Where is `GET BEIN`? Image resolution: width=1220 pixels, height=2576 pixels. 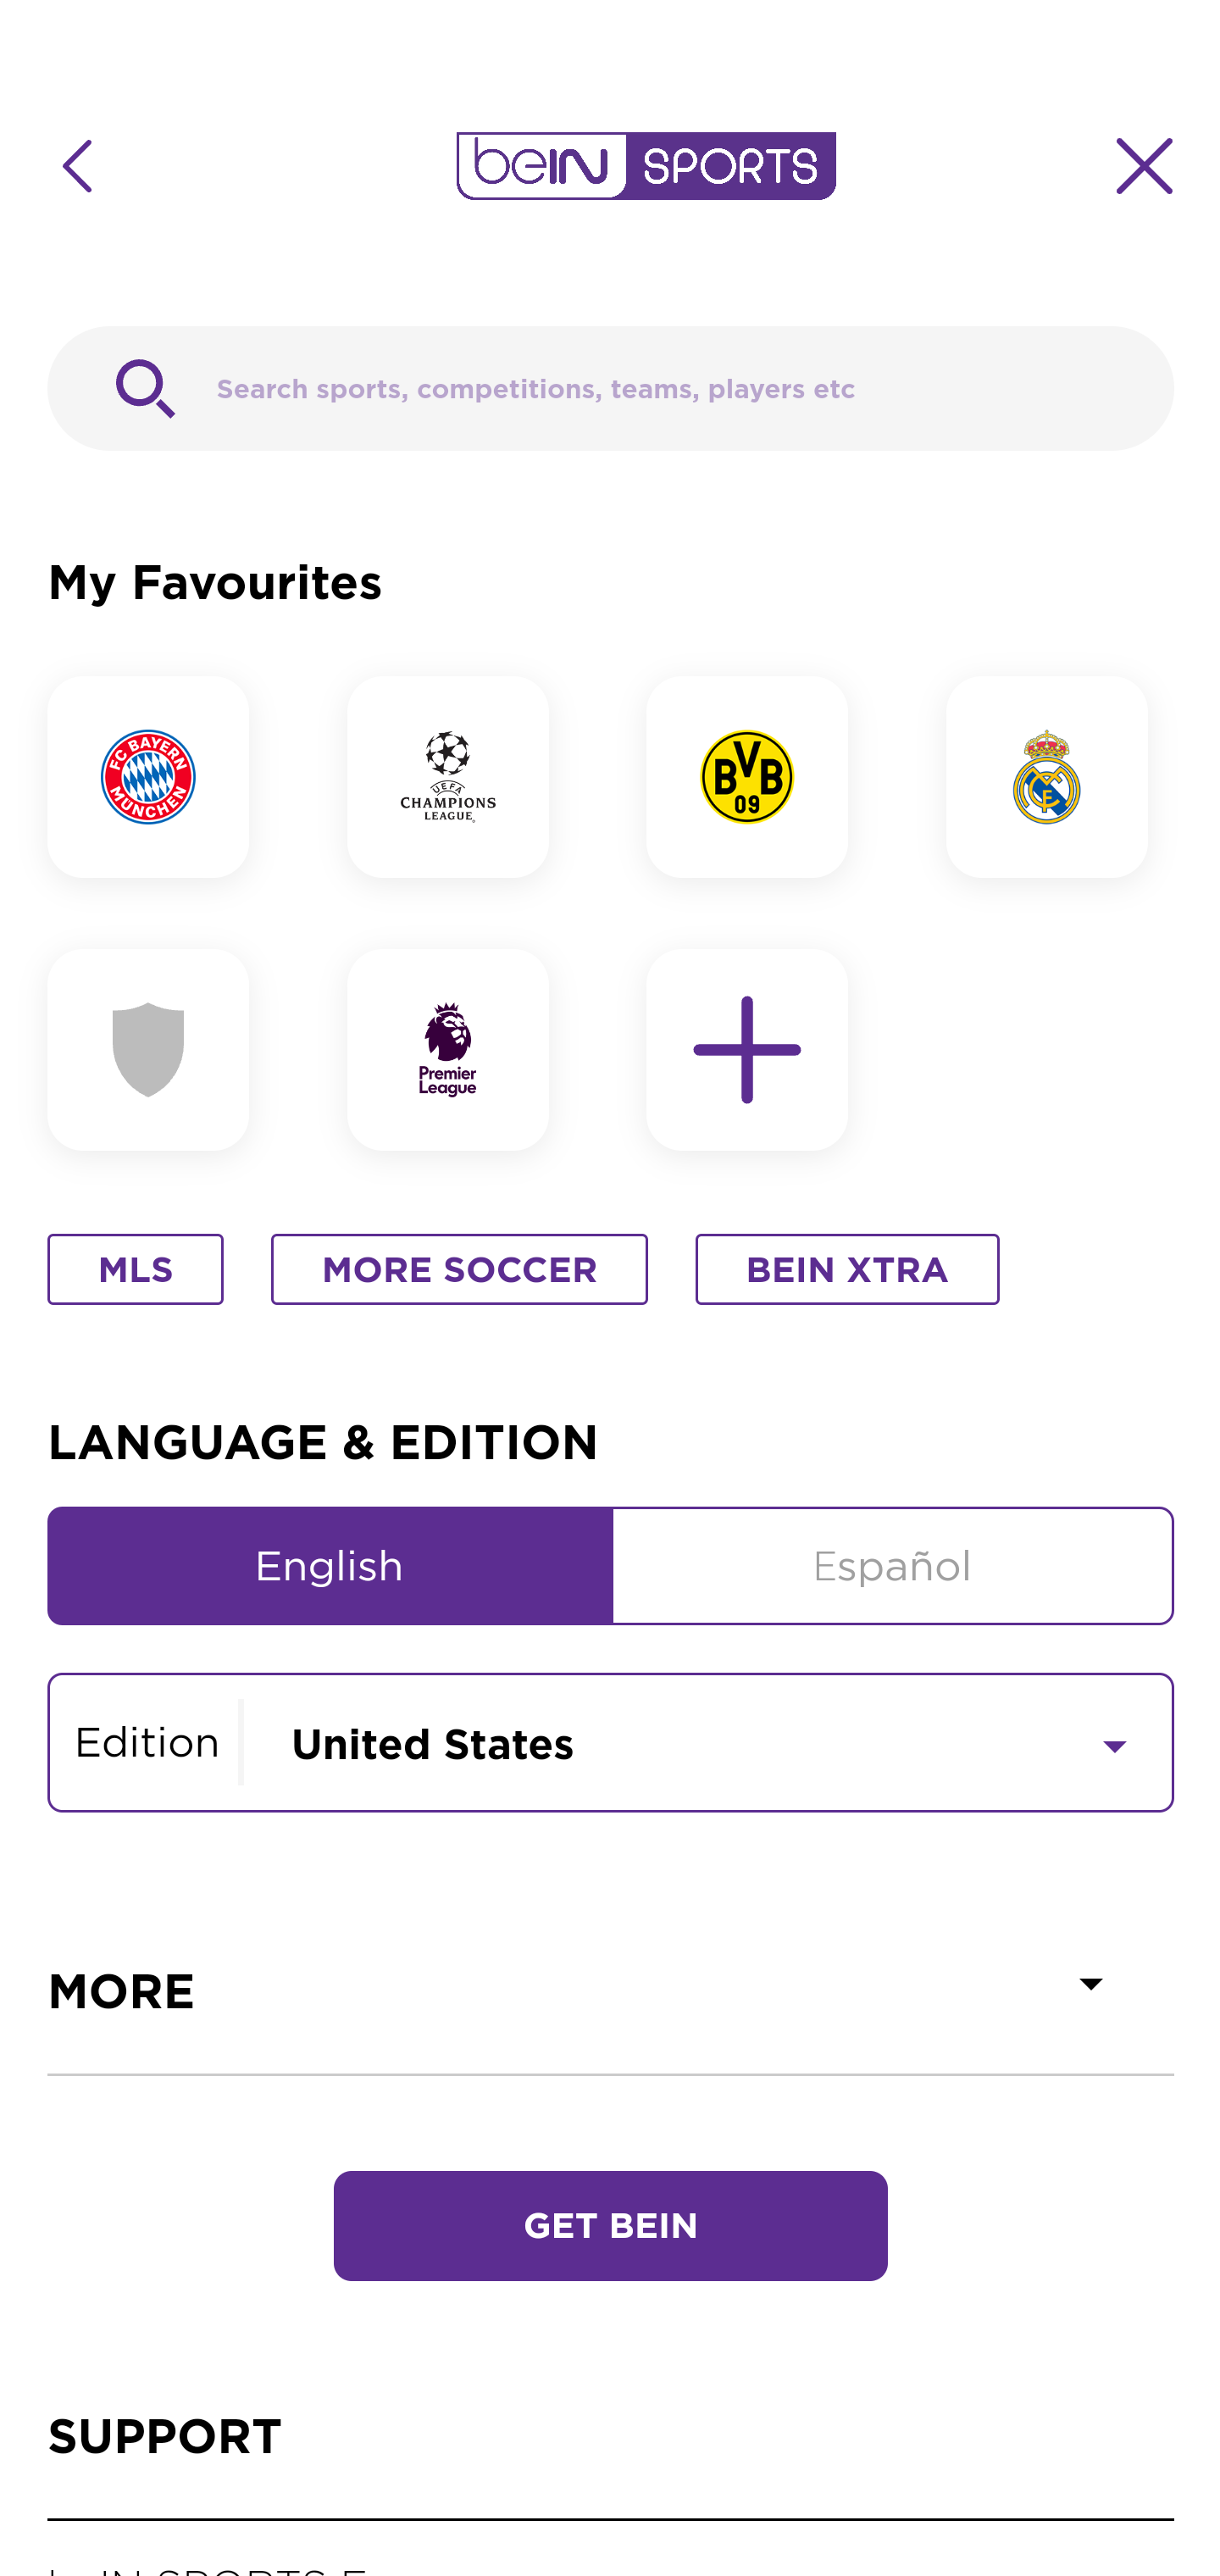
GET BEIN is located at coordinates (612, 2180).